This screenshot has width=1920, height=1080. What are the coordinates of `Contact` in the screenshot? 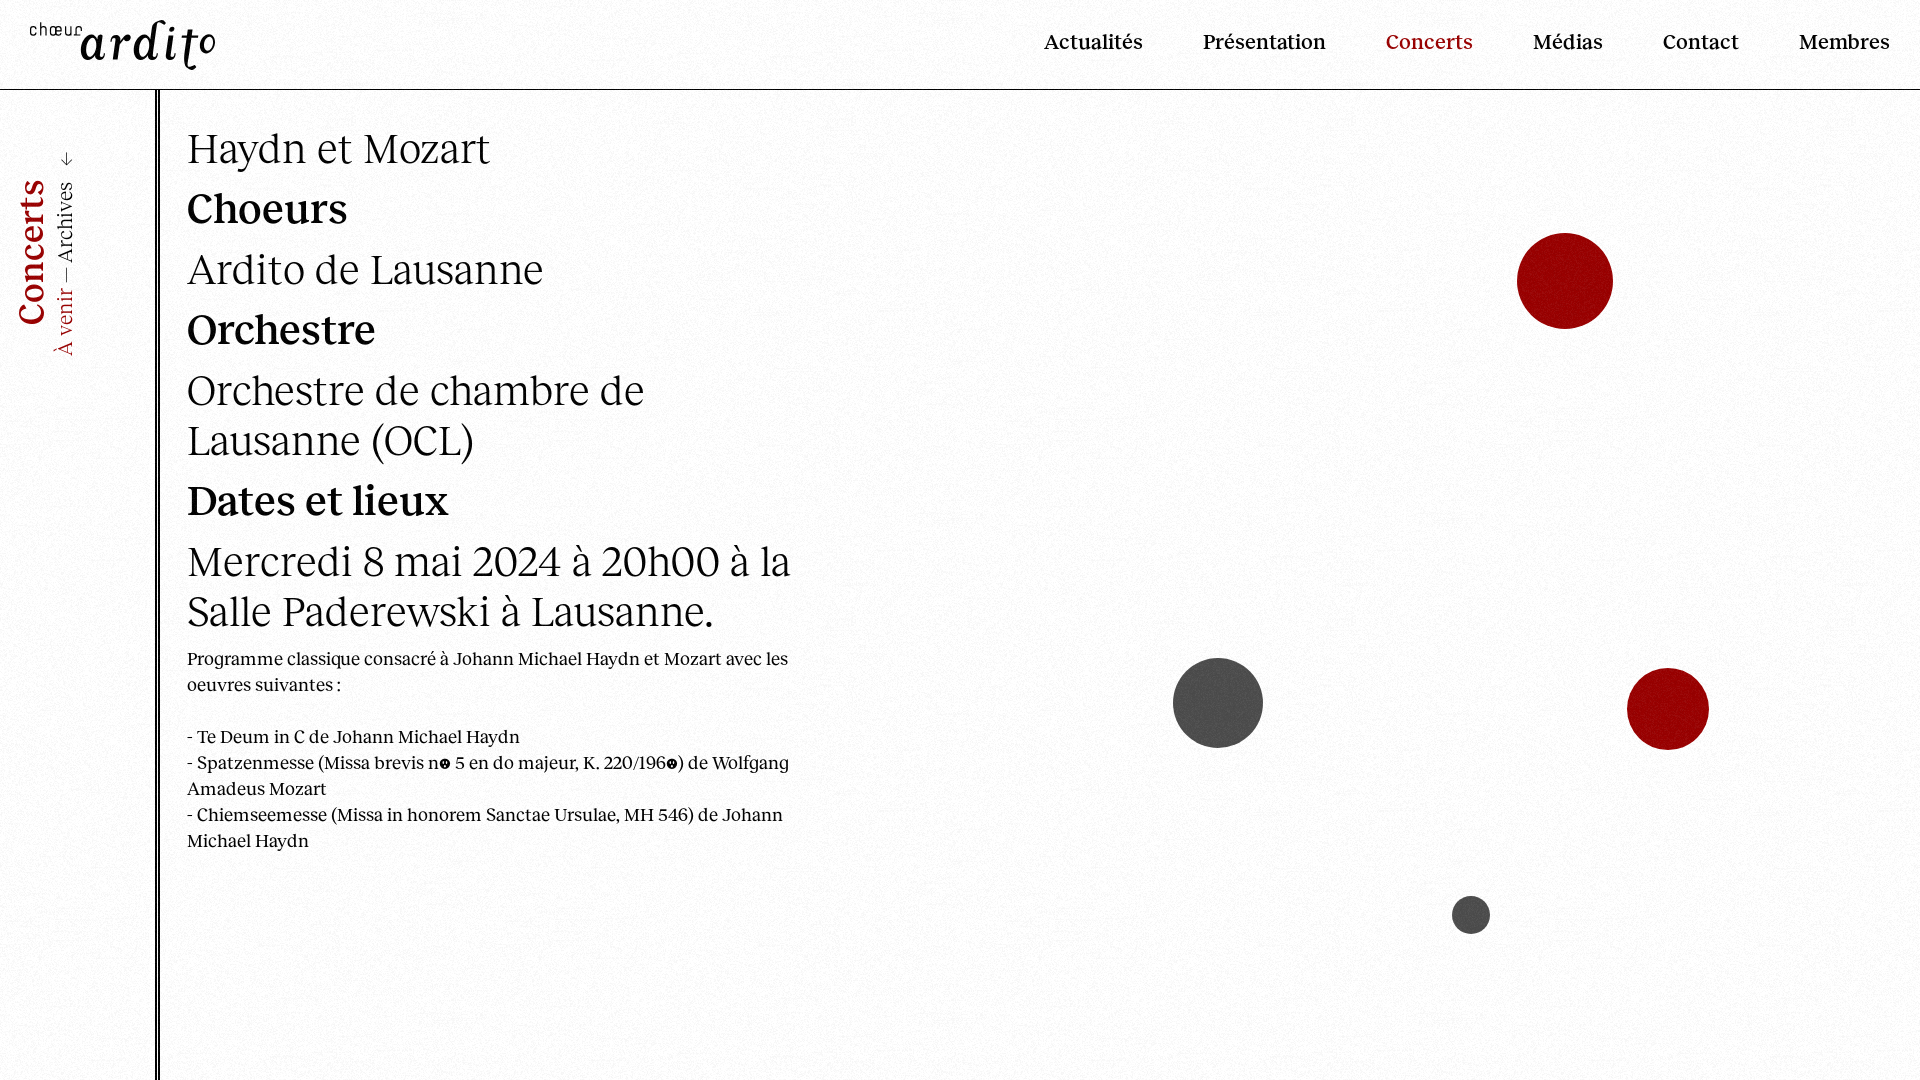 It's located at (1671, 40).